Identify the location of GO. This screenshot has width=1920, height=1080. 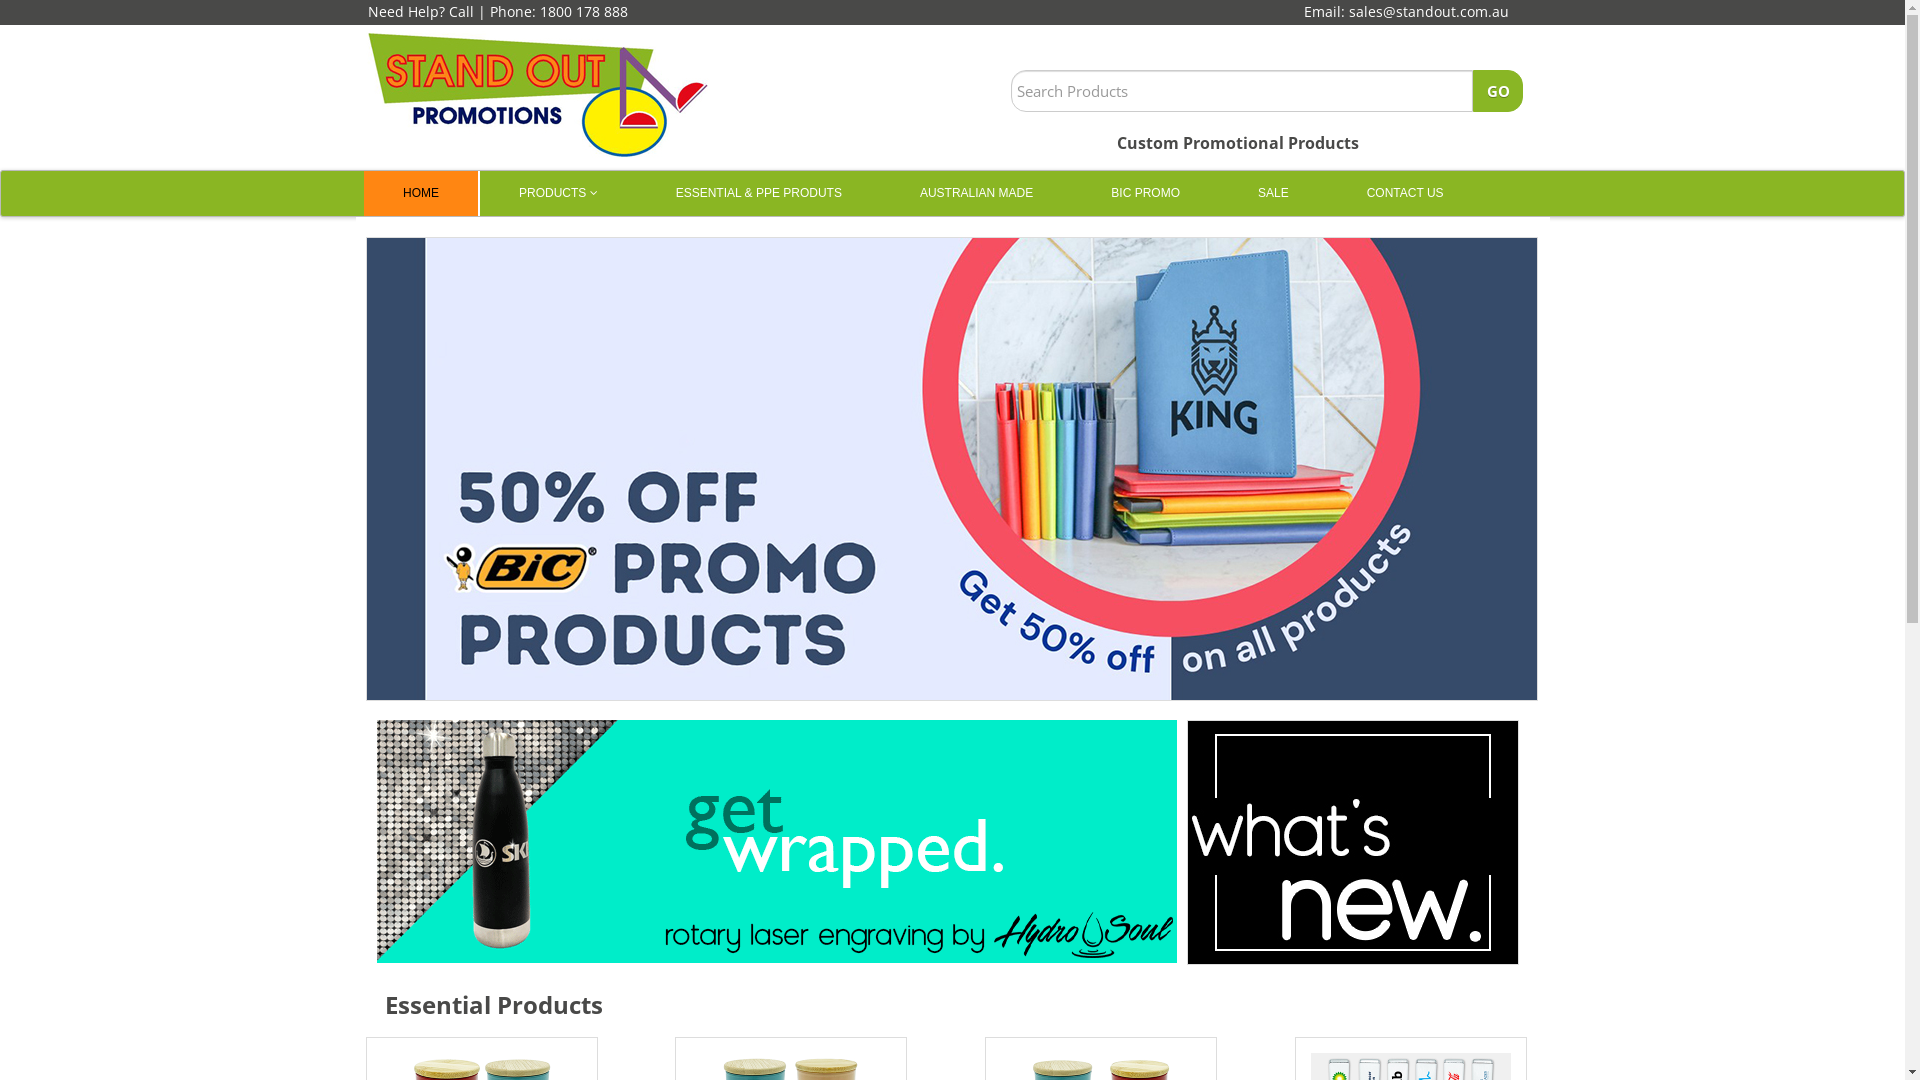
(1498, 91).